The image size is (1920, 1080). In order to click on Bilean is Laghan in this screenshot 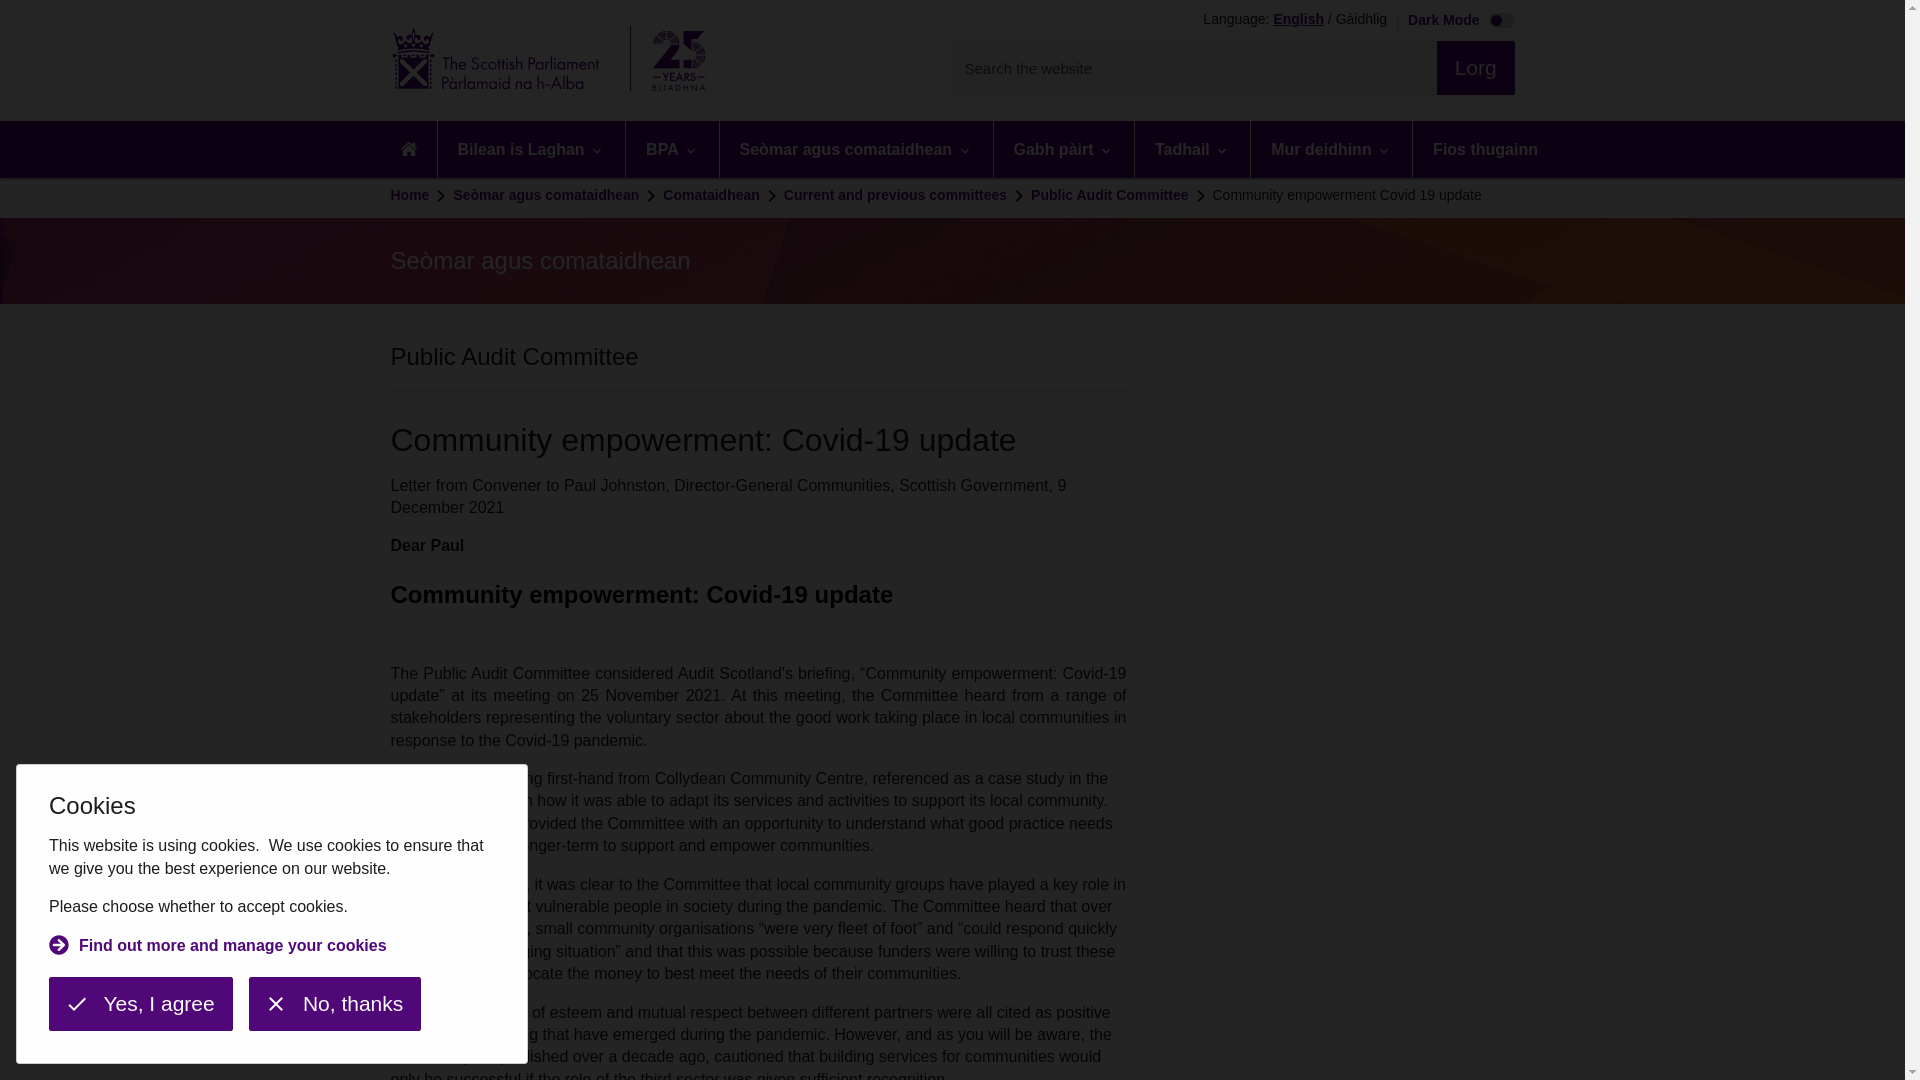, I will do `click(531, 149)`.